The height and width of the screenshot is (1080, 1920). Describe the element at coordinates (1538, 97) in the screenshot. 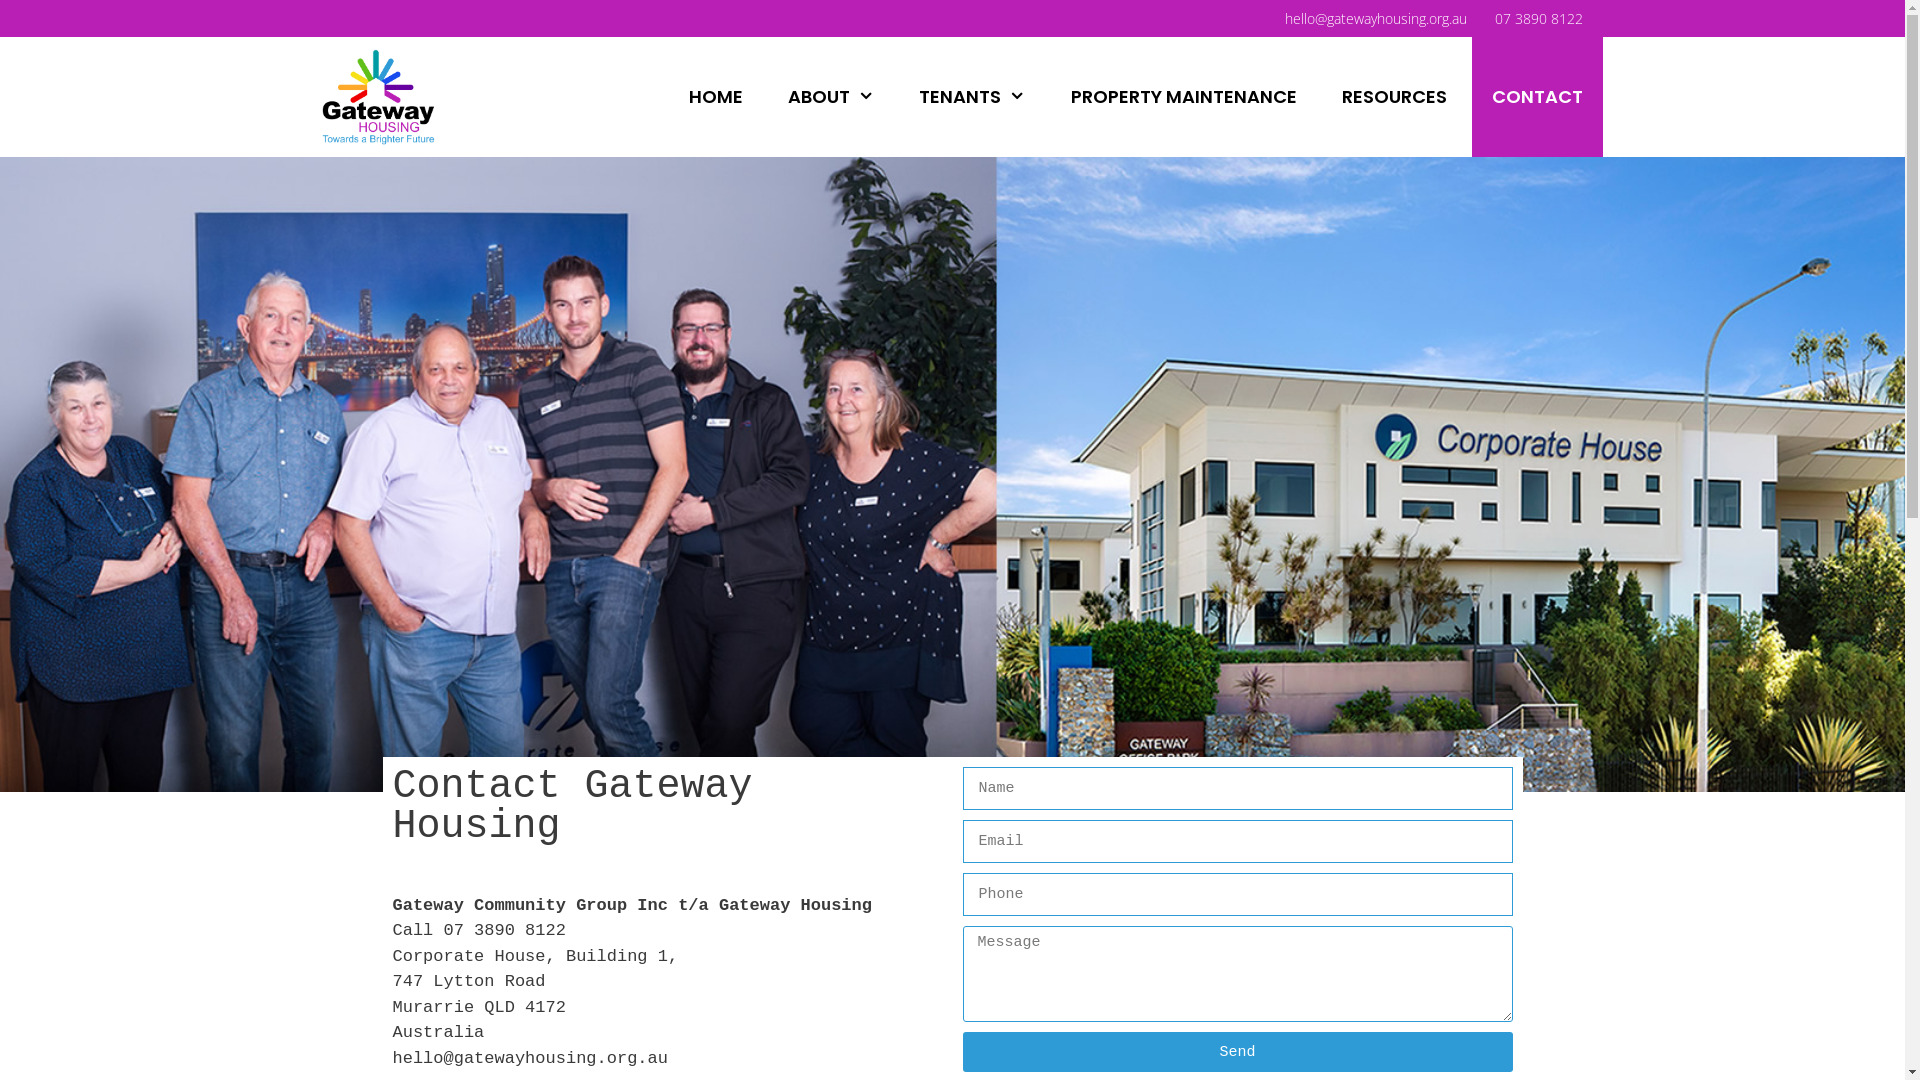

I see `CONTACT` at that location.